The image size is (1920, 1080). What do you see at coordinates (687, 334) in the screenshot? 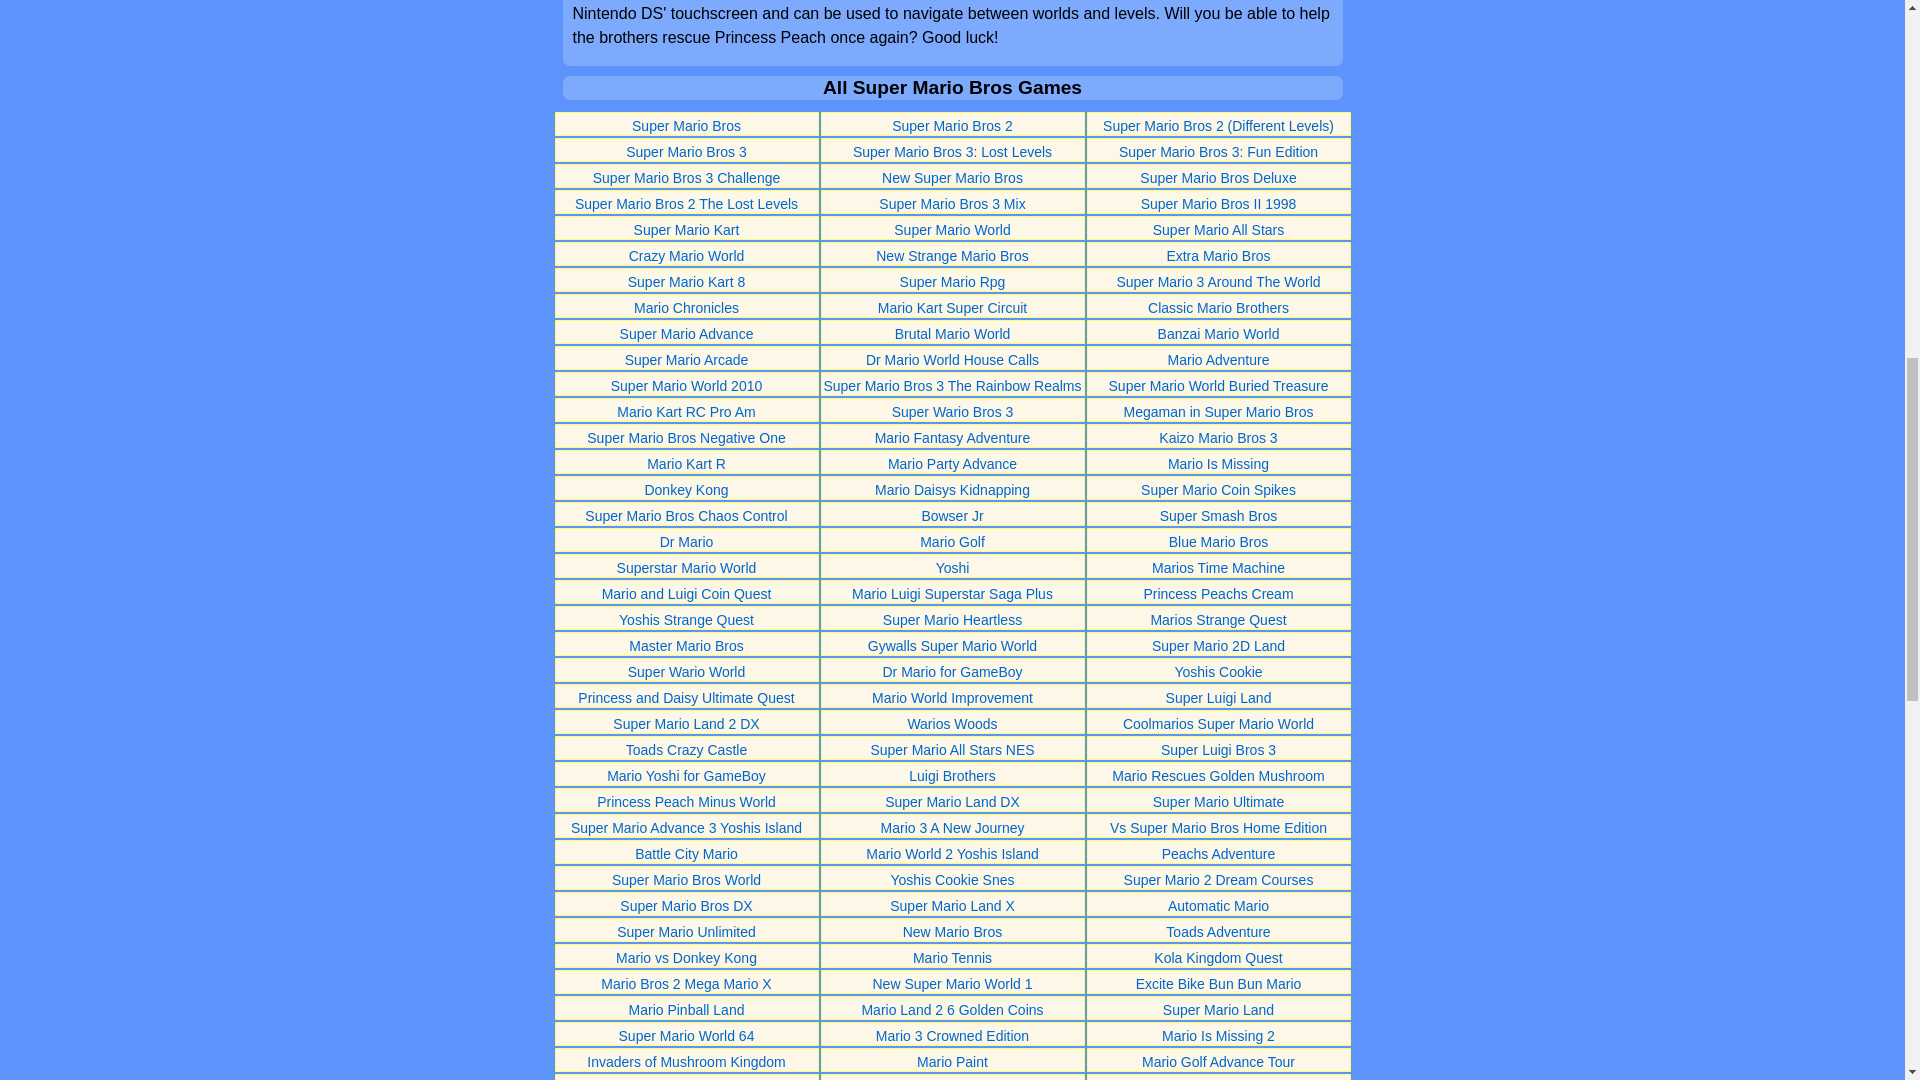
I see `Super Mario Advance` at bounding box center [687, 334].